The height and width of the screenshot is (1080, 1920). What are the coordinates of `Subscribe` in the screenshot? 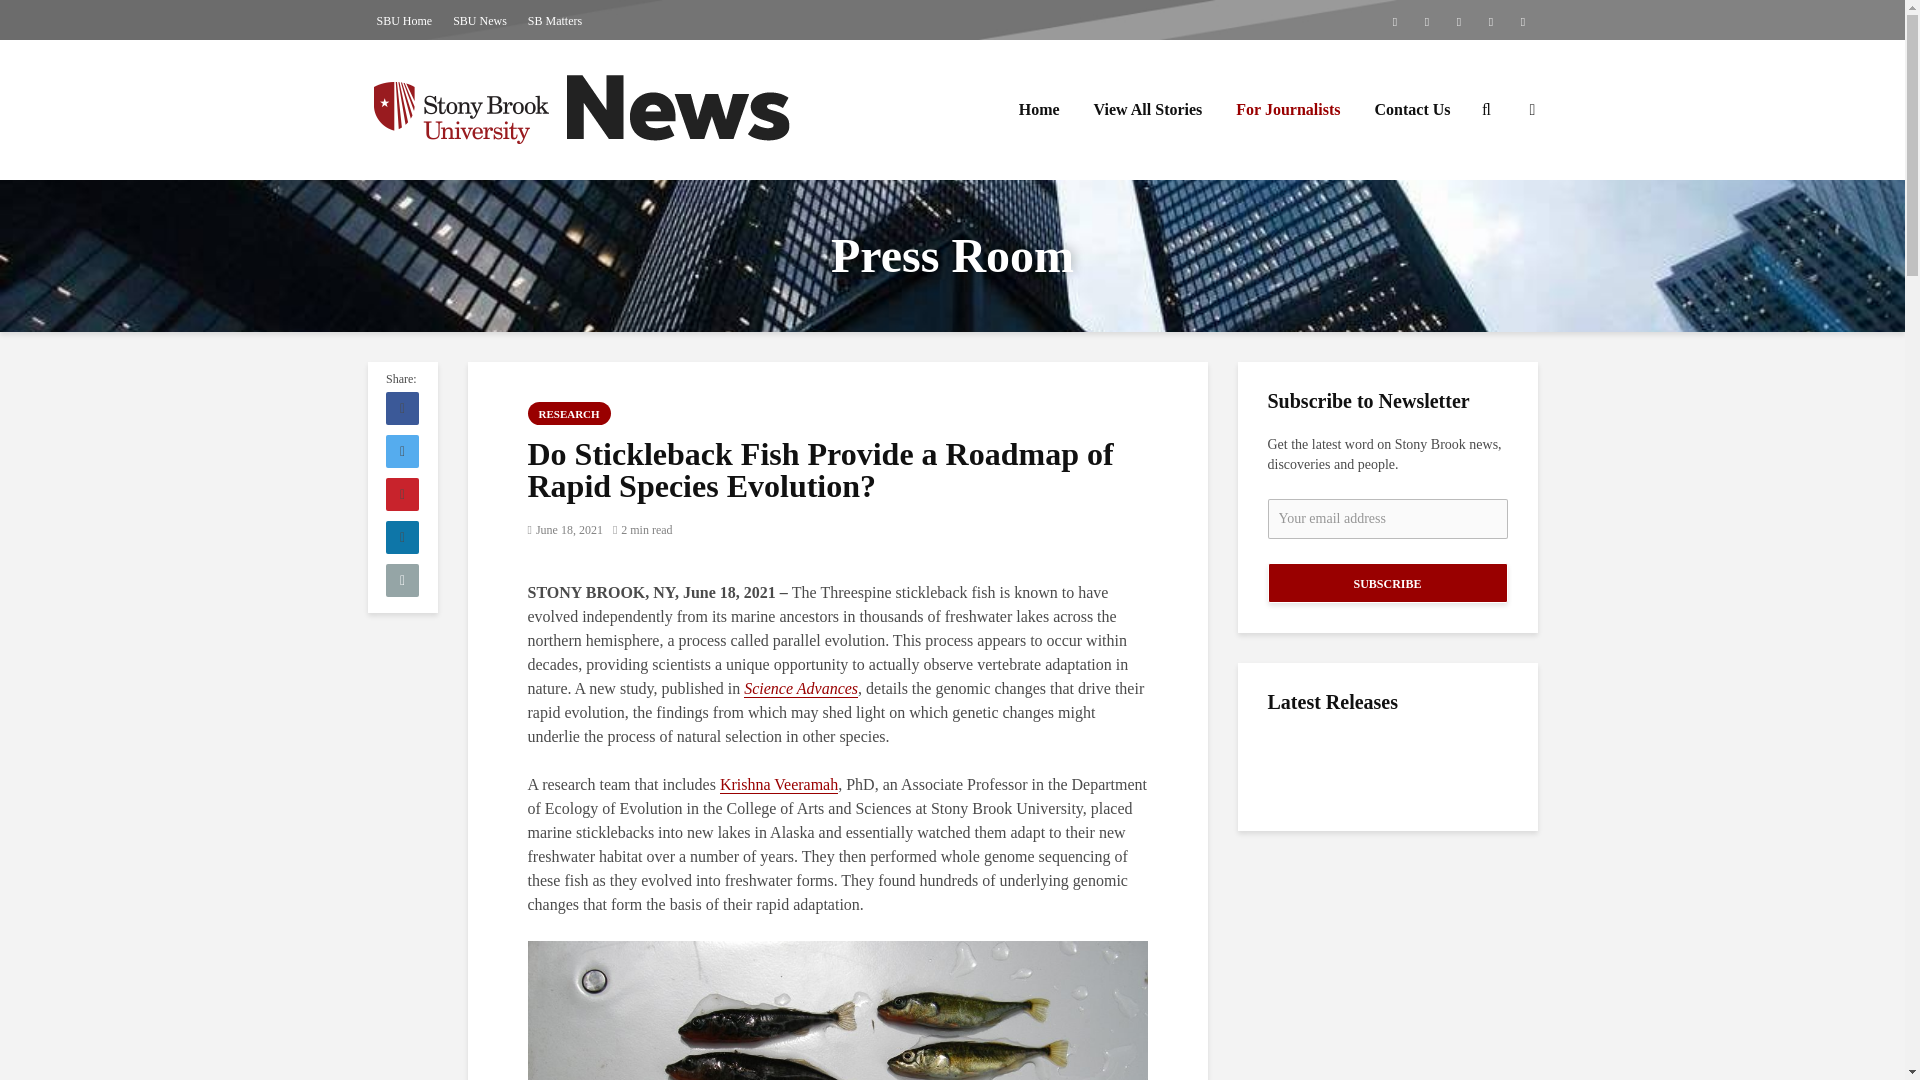 It's located at (1387, 582).